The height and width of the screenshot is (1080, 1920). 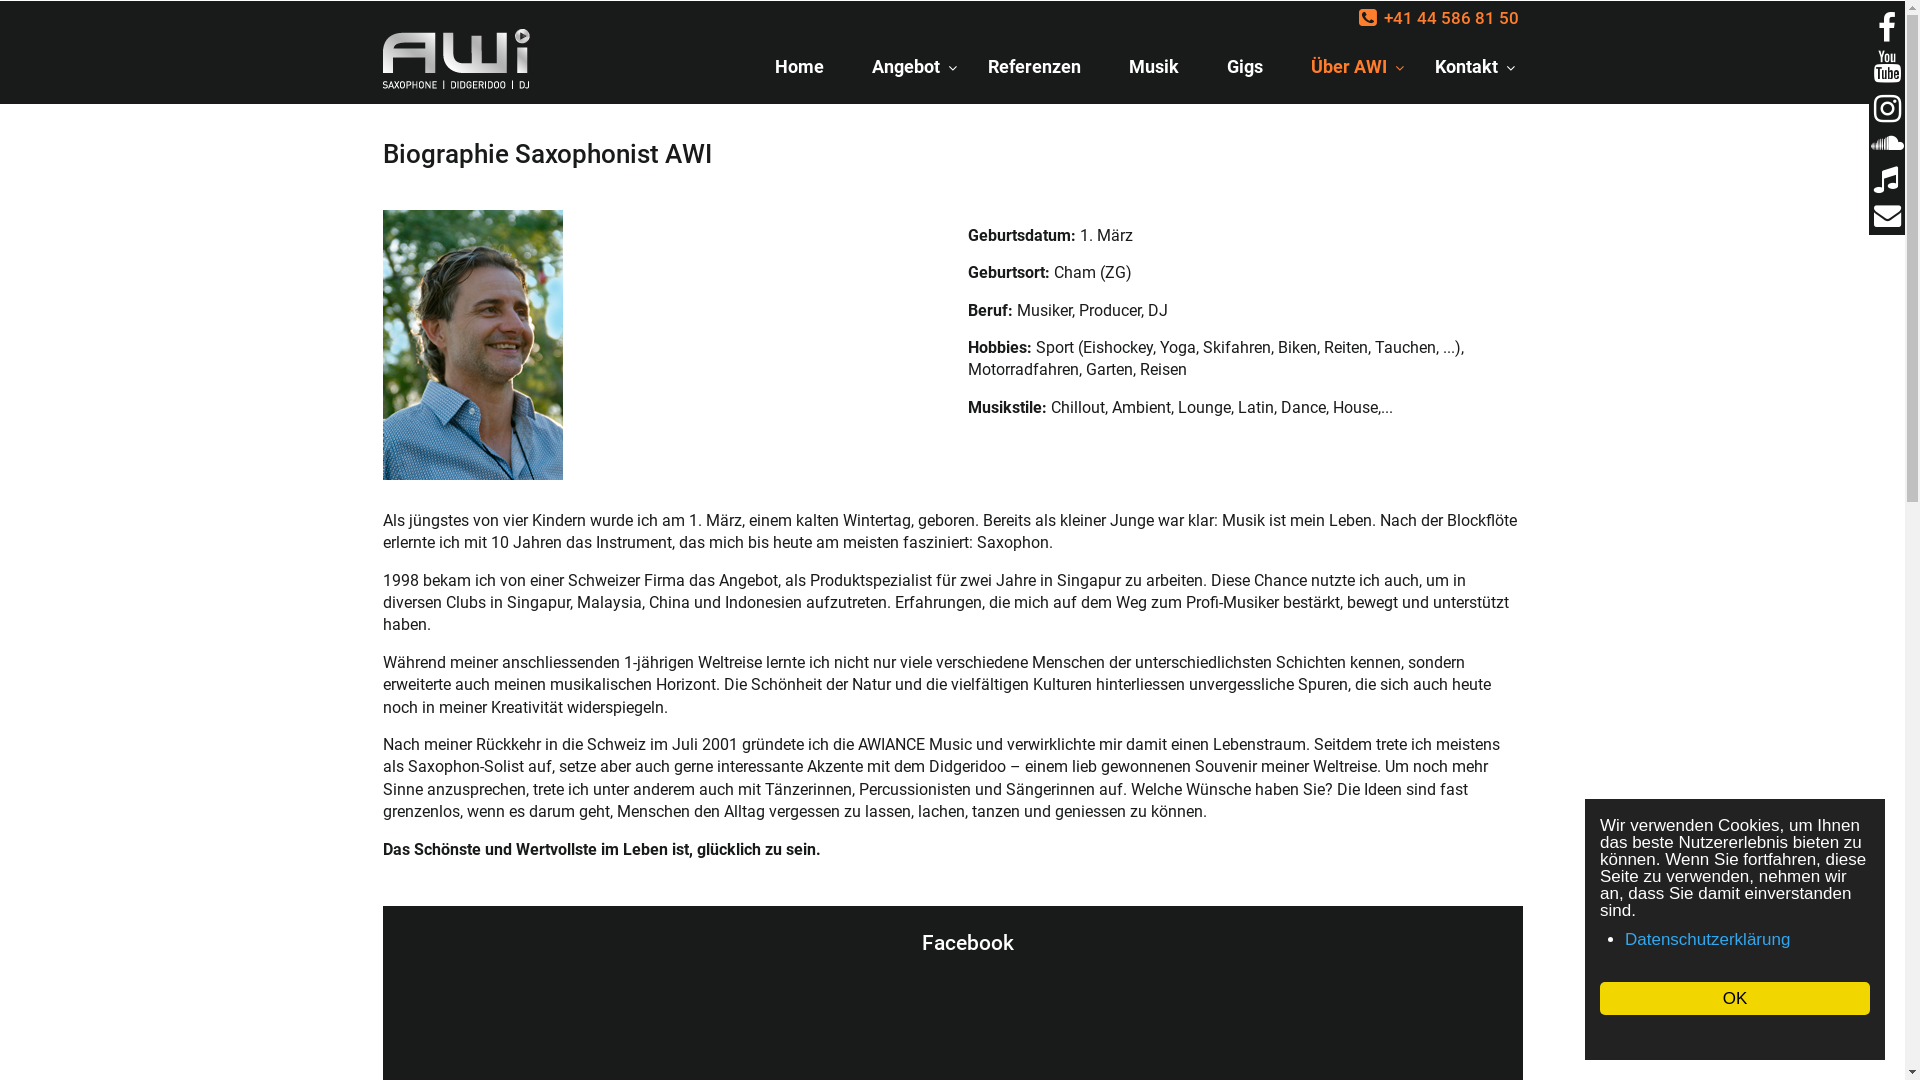 What do you see at coordinates (1438, 18) in the screenshot?
I see `+41 44 586 81 50` at bounding box center [1438, 18].